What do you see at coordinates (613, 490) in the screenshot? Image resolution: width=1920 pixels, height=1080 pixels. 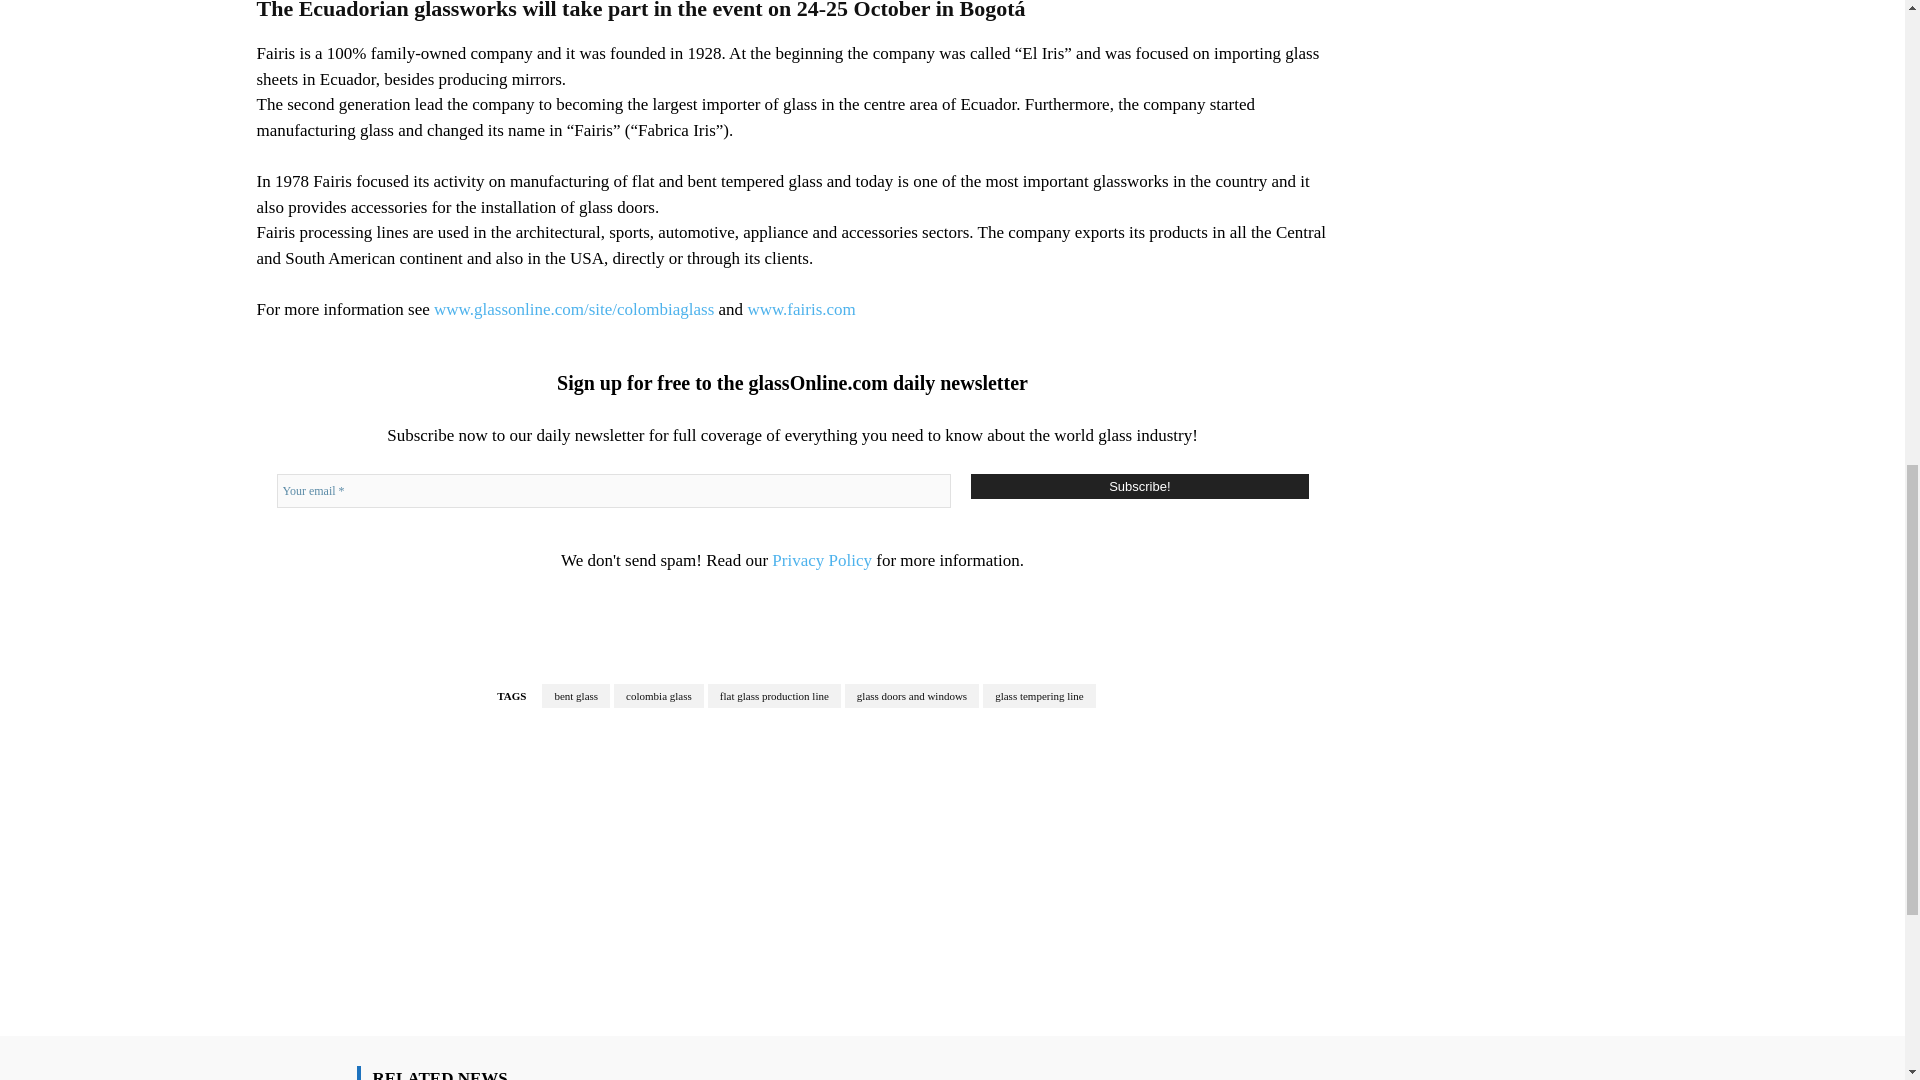 I see `Your email` at bounding box center [613, 490].